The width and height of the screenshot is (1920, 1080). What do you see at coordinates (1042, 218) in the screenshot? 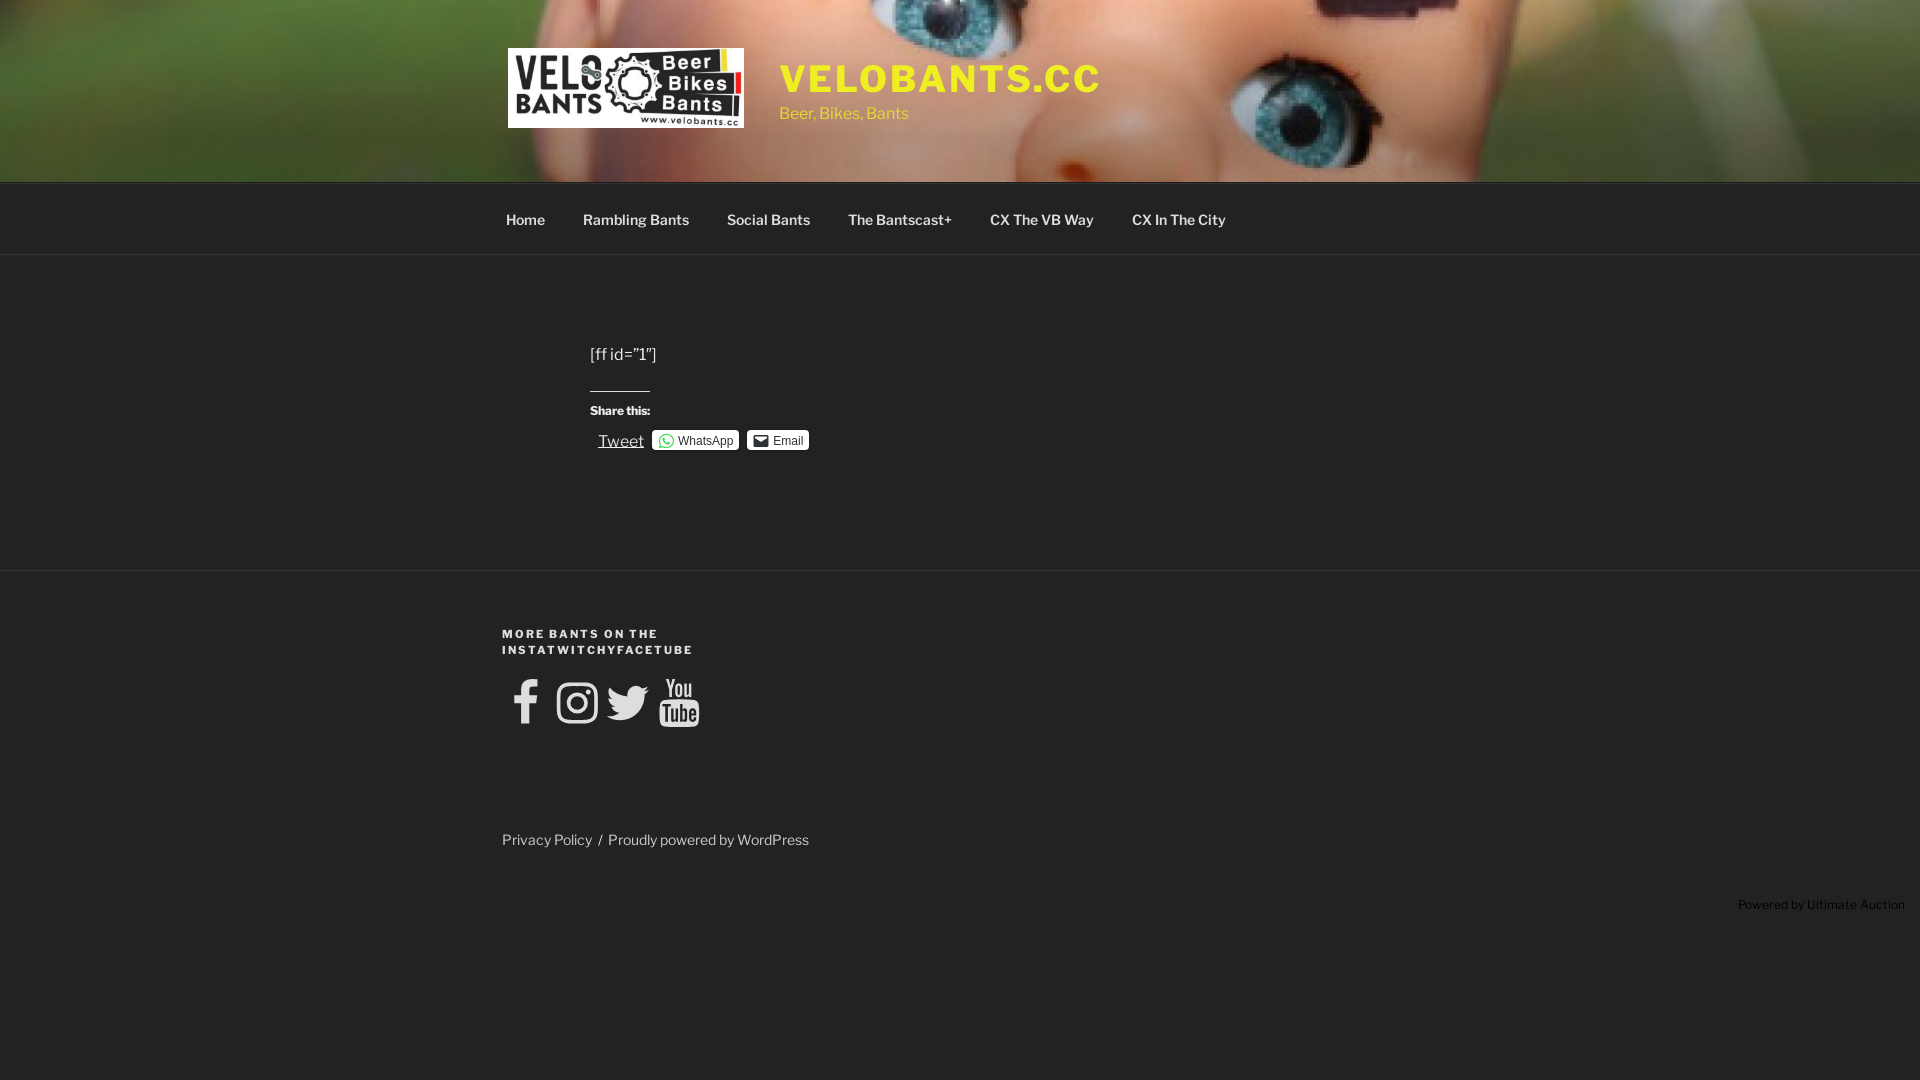
I see `CX The VB Way` at bounding box center [1042, 218].